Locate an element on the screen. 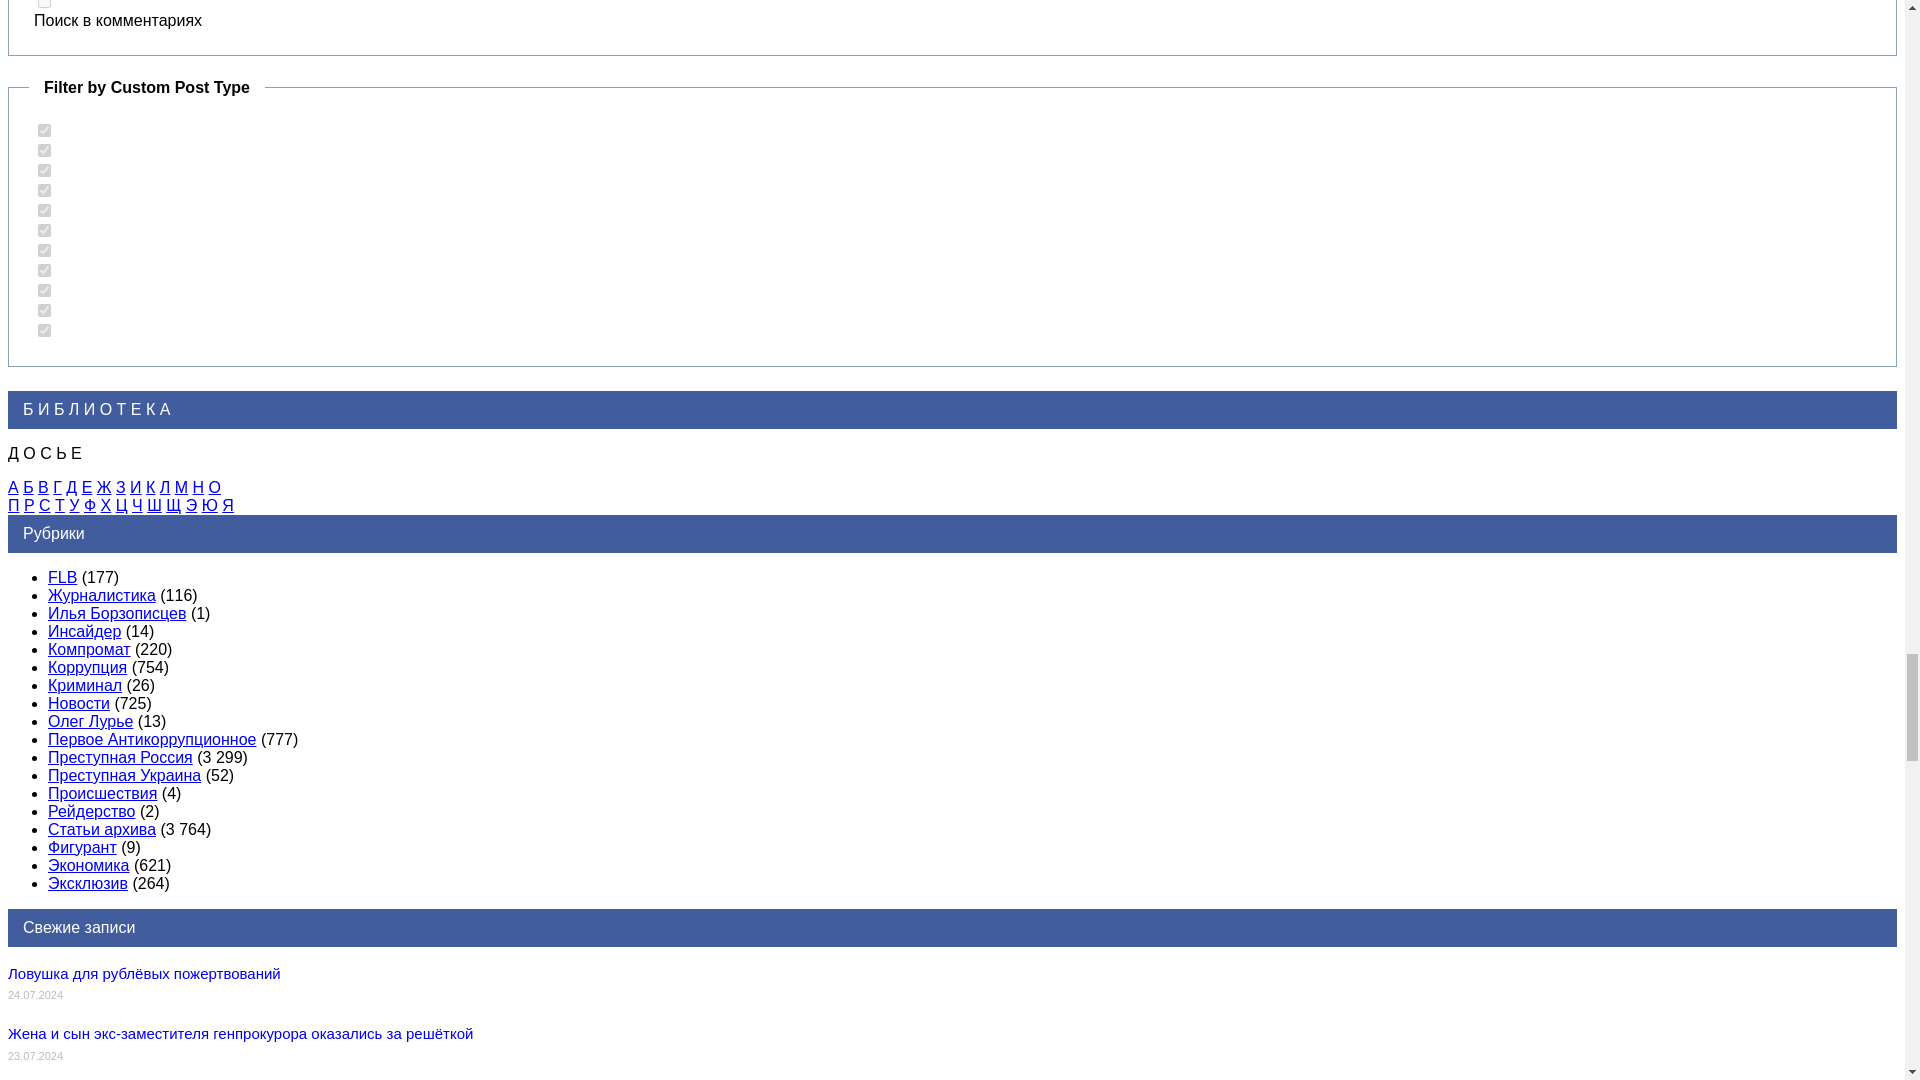 Image resolution: width=1920 pixels, height=1080 pixels. post is located at coordinates (44, 130).